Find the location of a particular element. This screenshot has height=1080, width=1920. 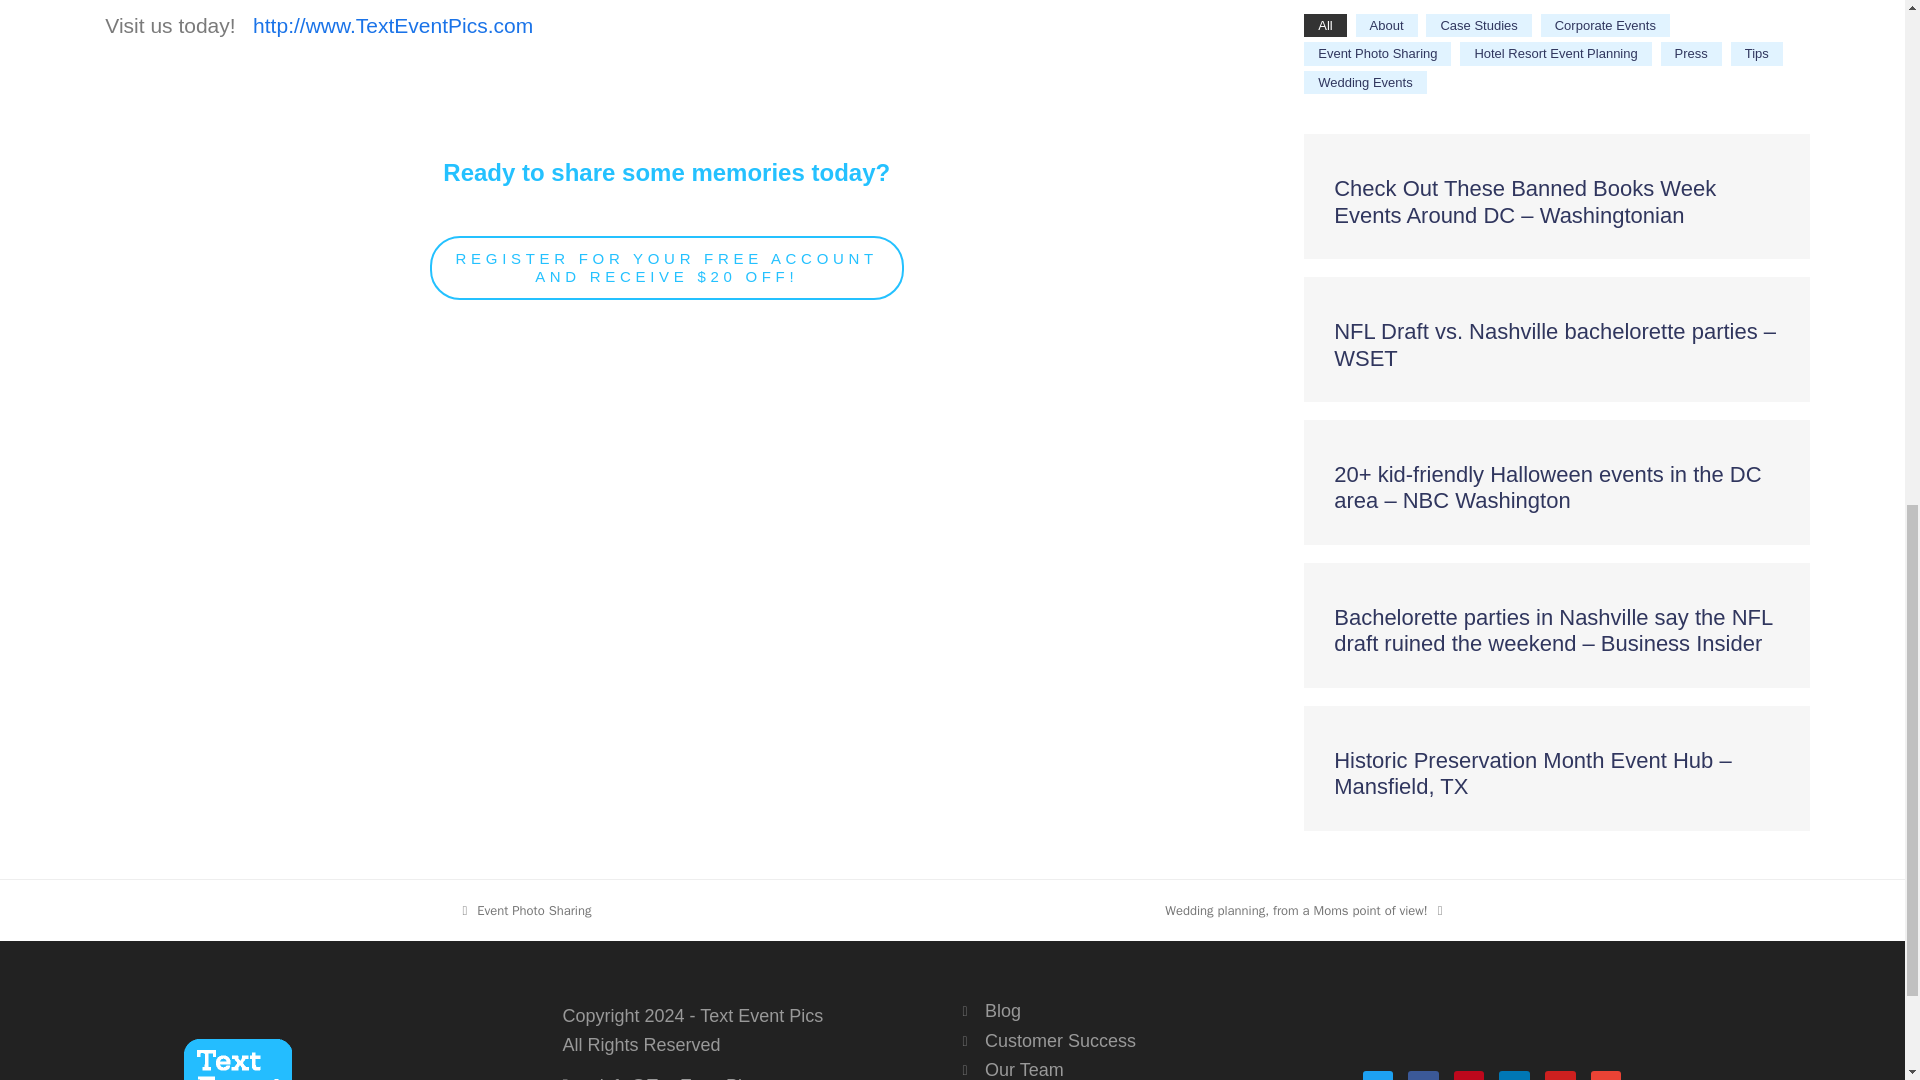

Our Team is located at coordinates (1152, 1070).